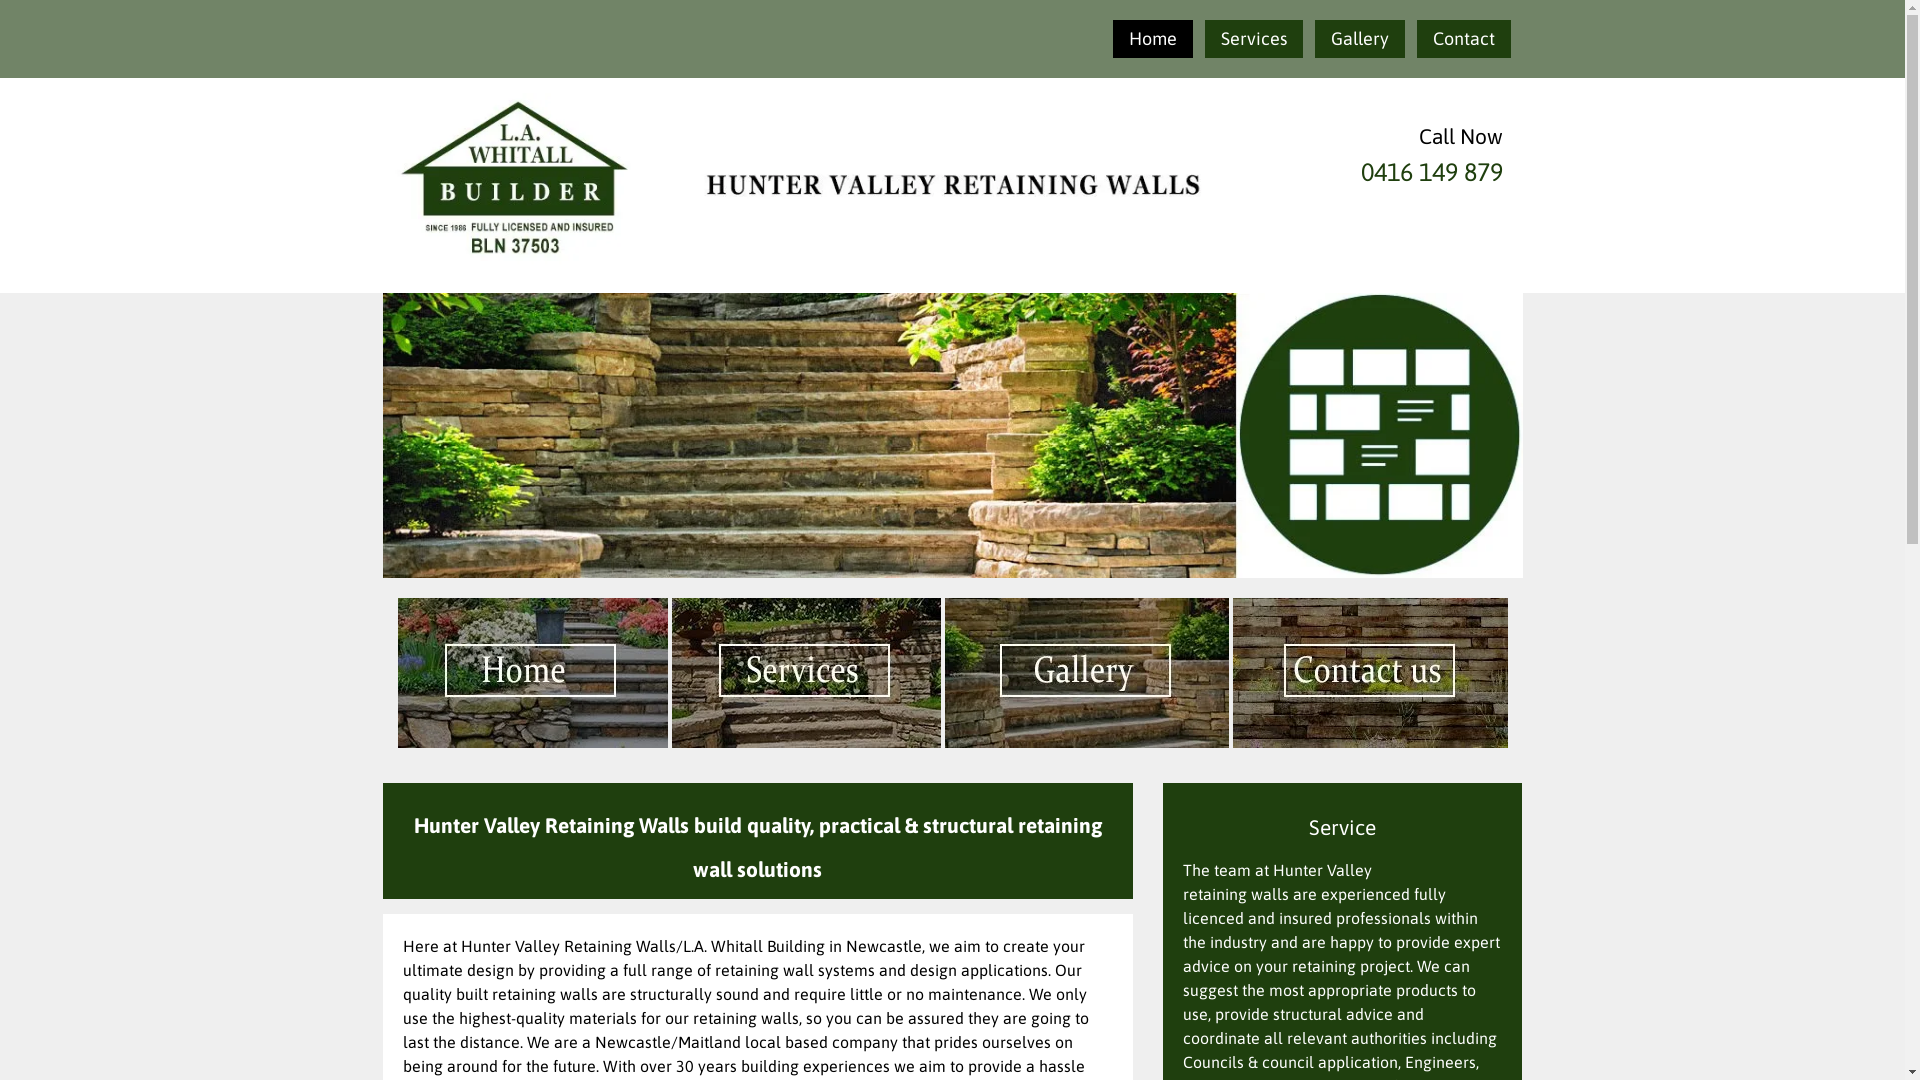 This screenshot has height=1080, width=1920. Describe the element at coordinates (1370, 672) in the screenshot. I see `l a whitall builder contact` at that location.